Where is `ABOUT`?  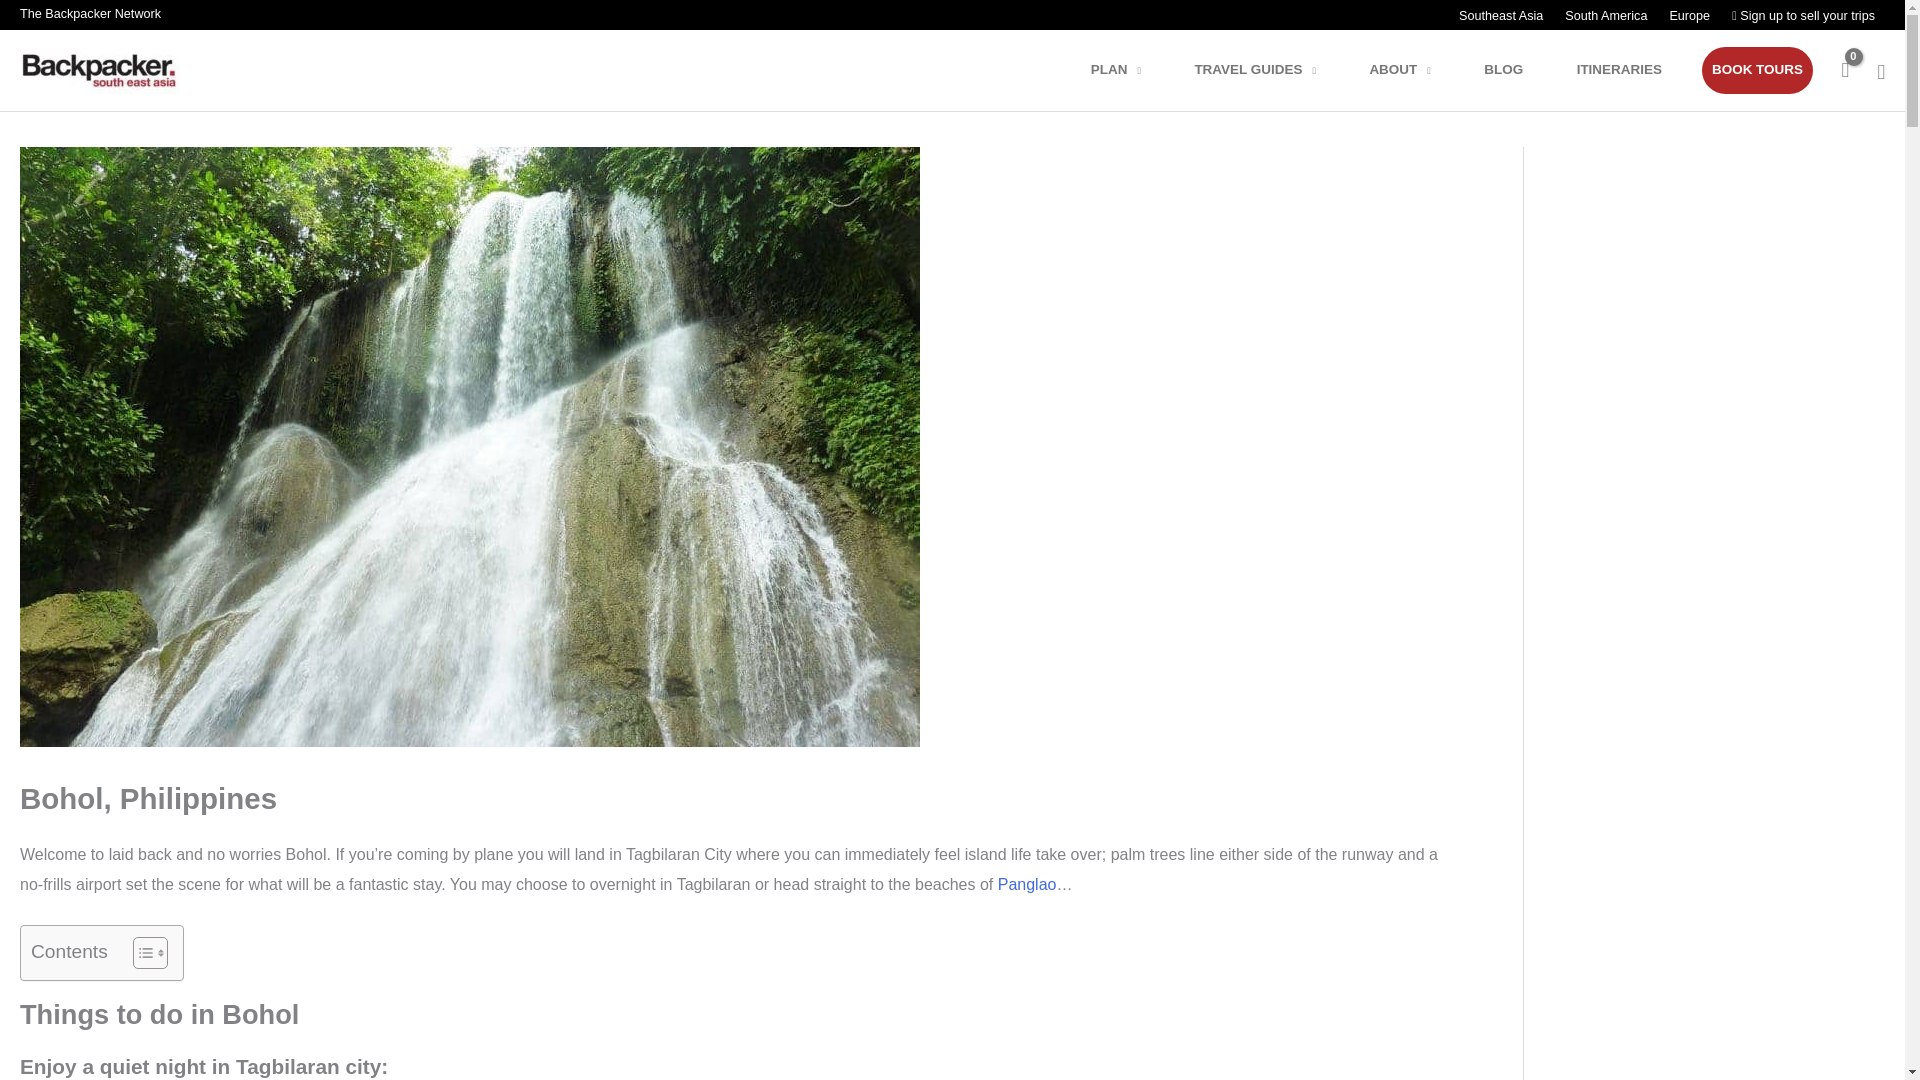 ABOUT is located at coordinates (1412, 70).